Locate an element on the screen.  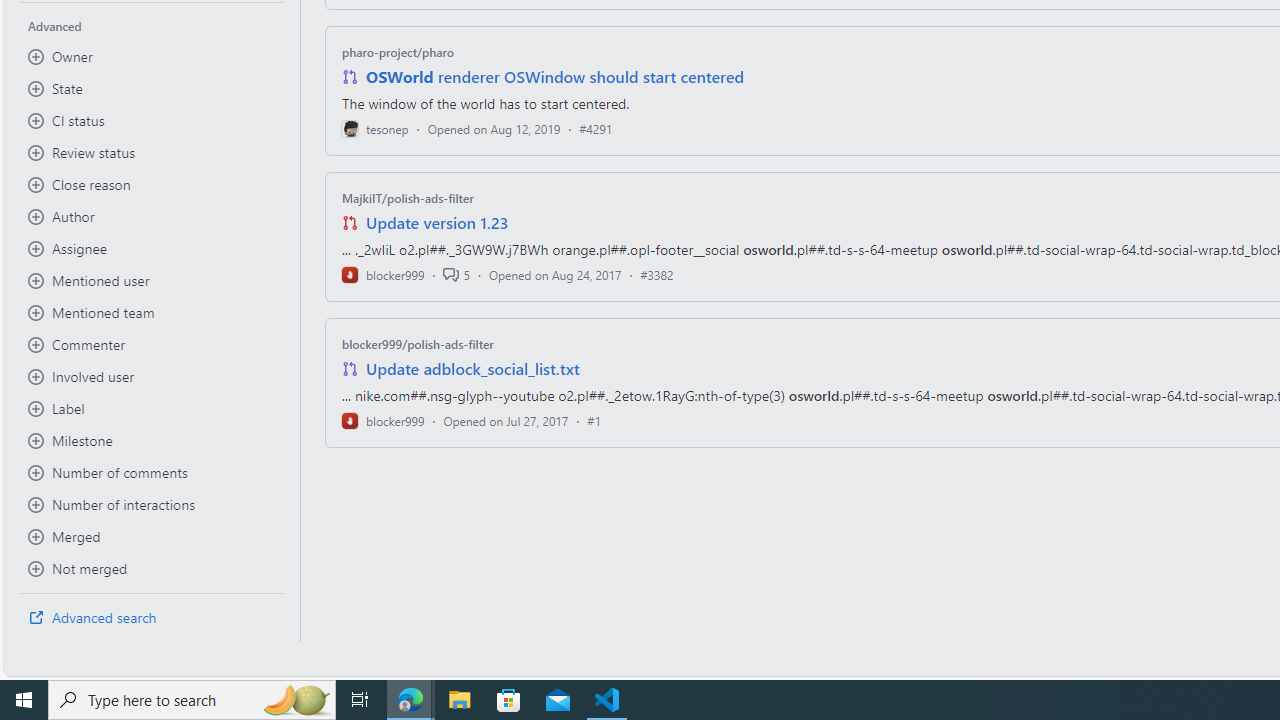
tesonep is located at coordinates (375, 128).